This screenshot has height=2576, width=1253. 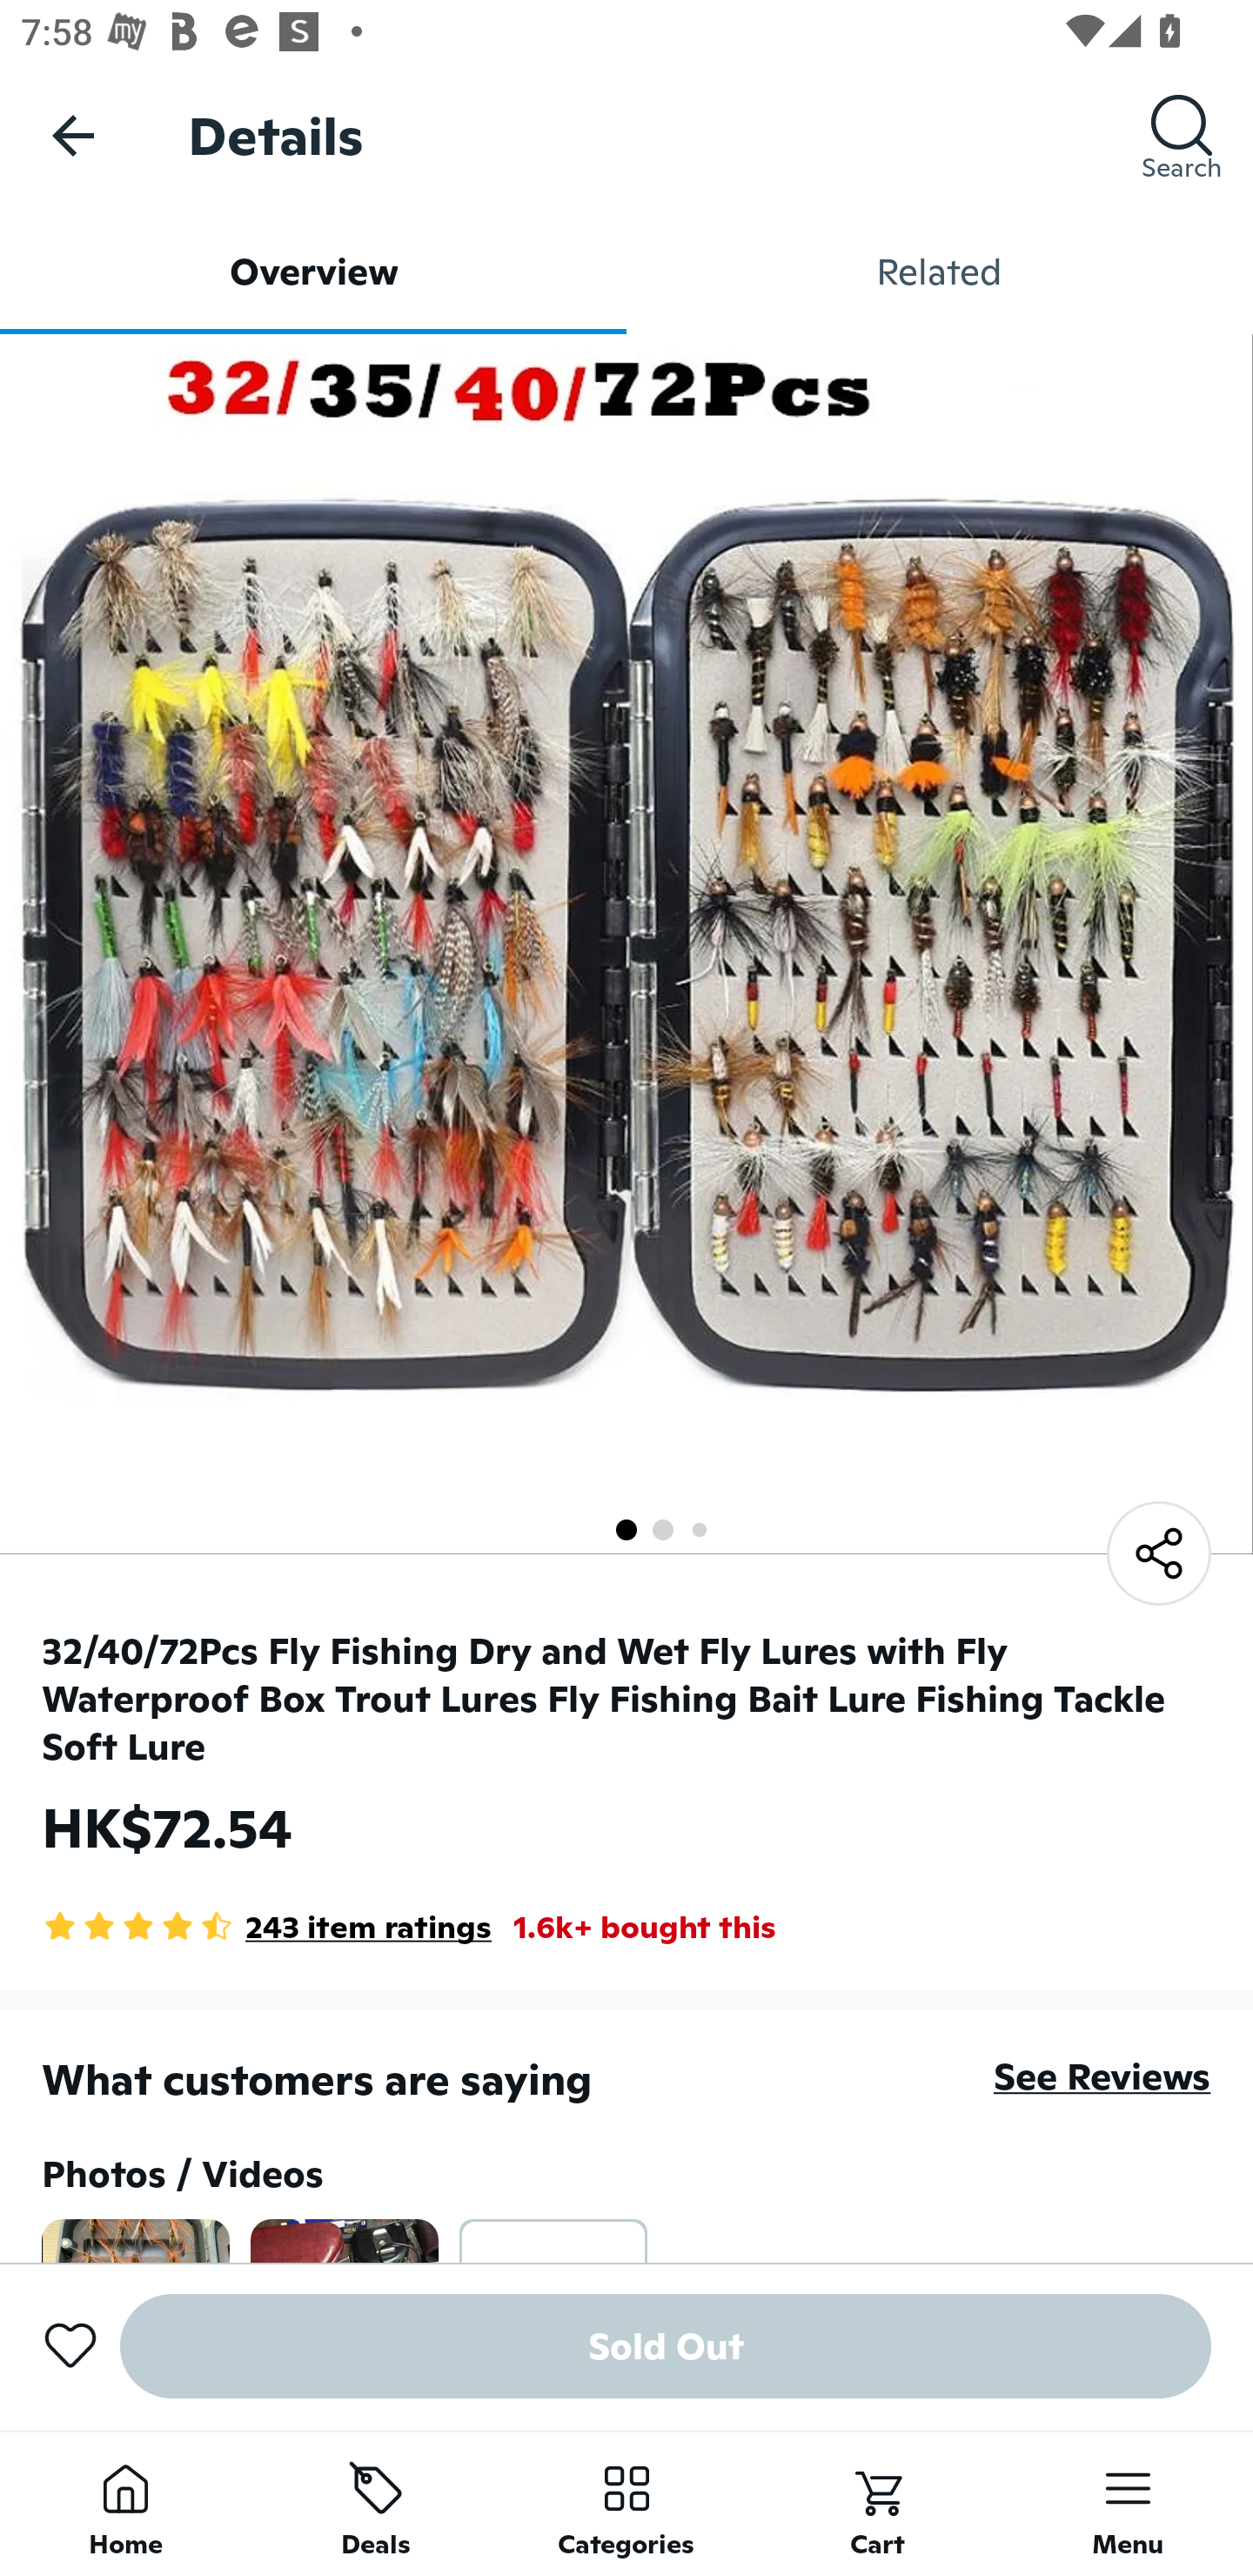 I want to click on Navigate up, so click(x=73, y=135).